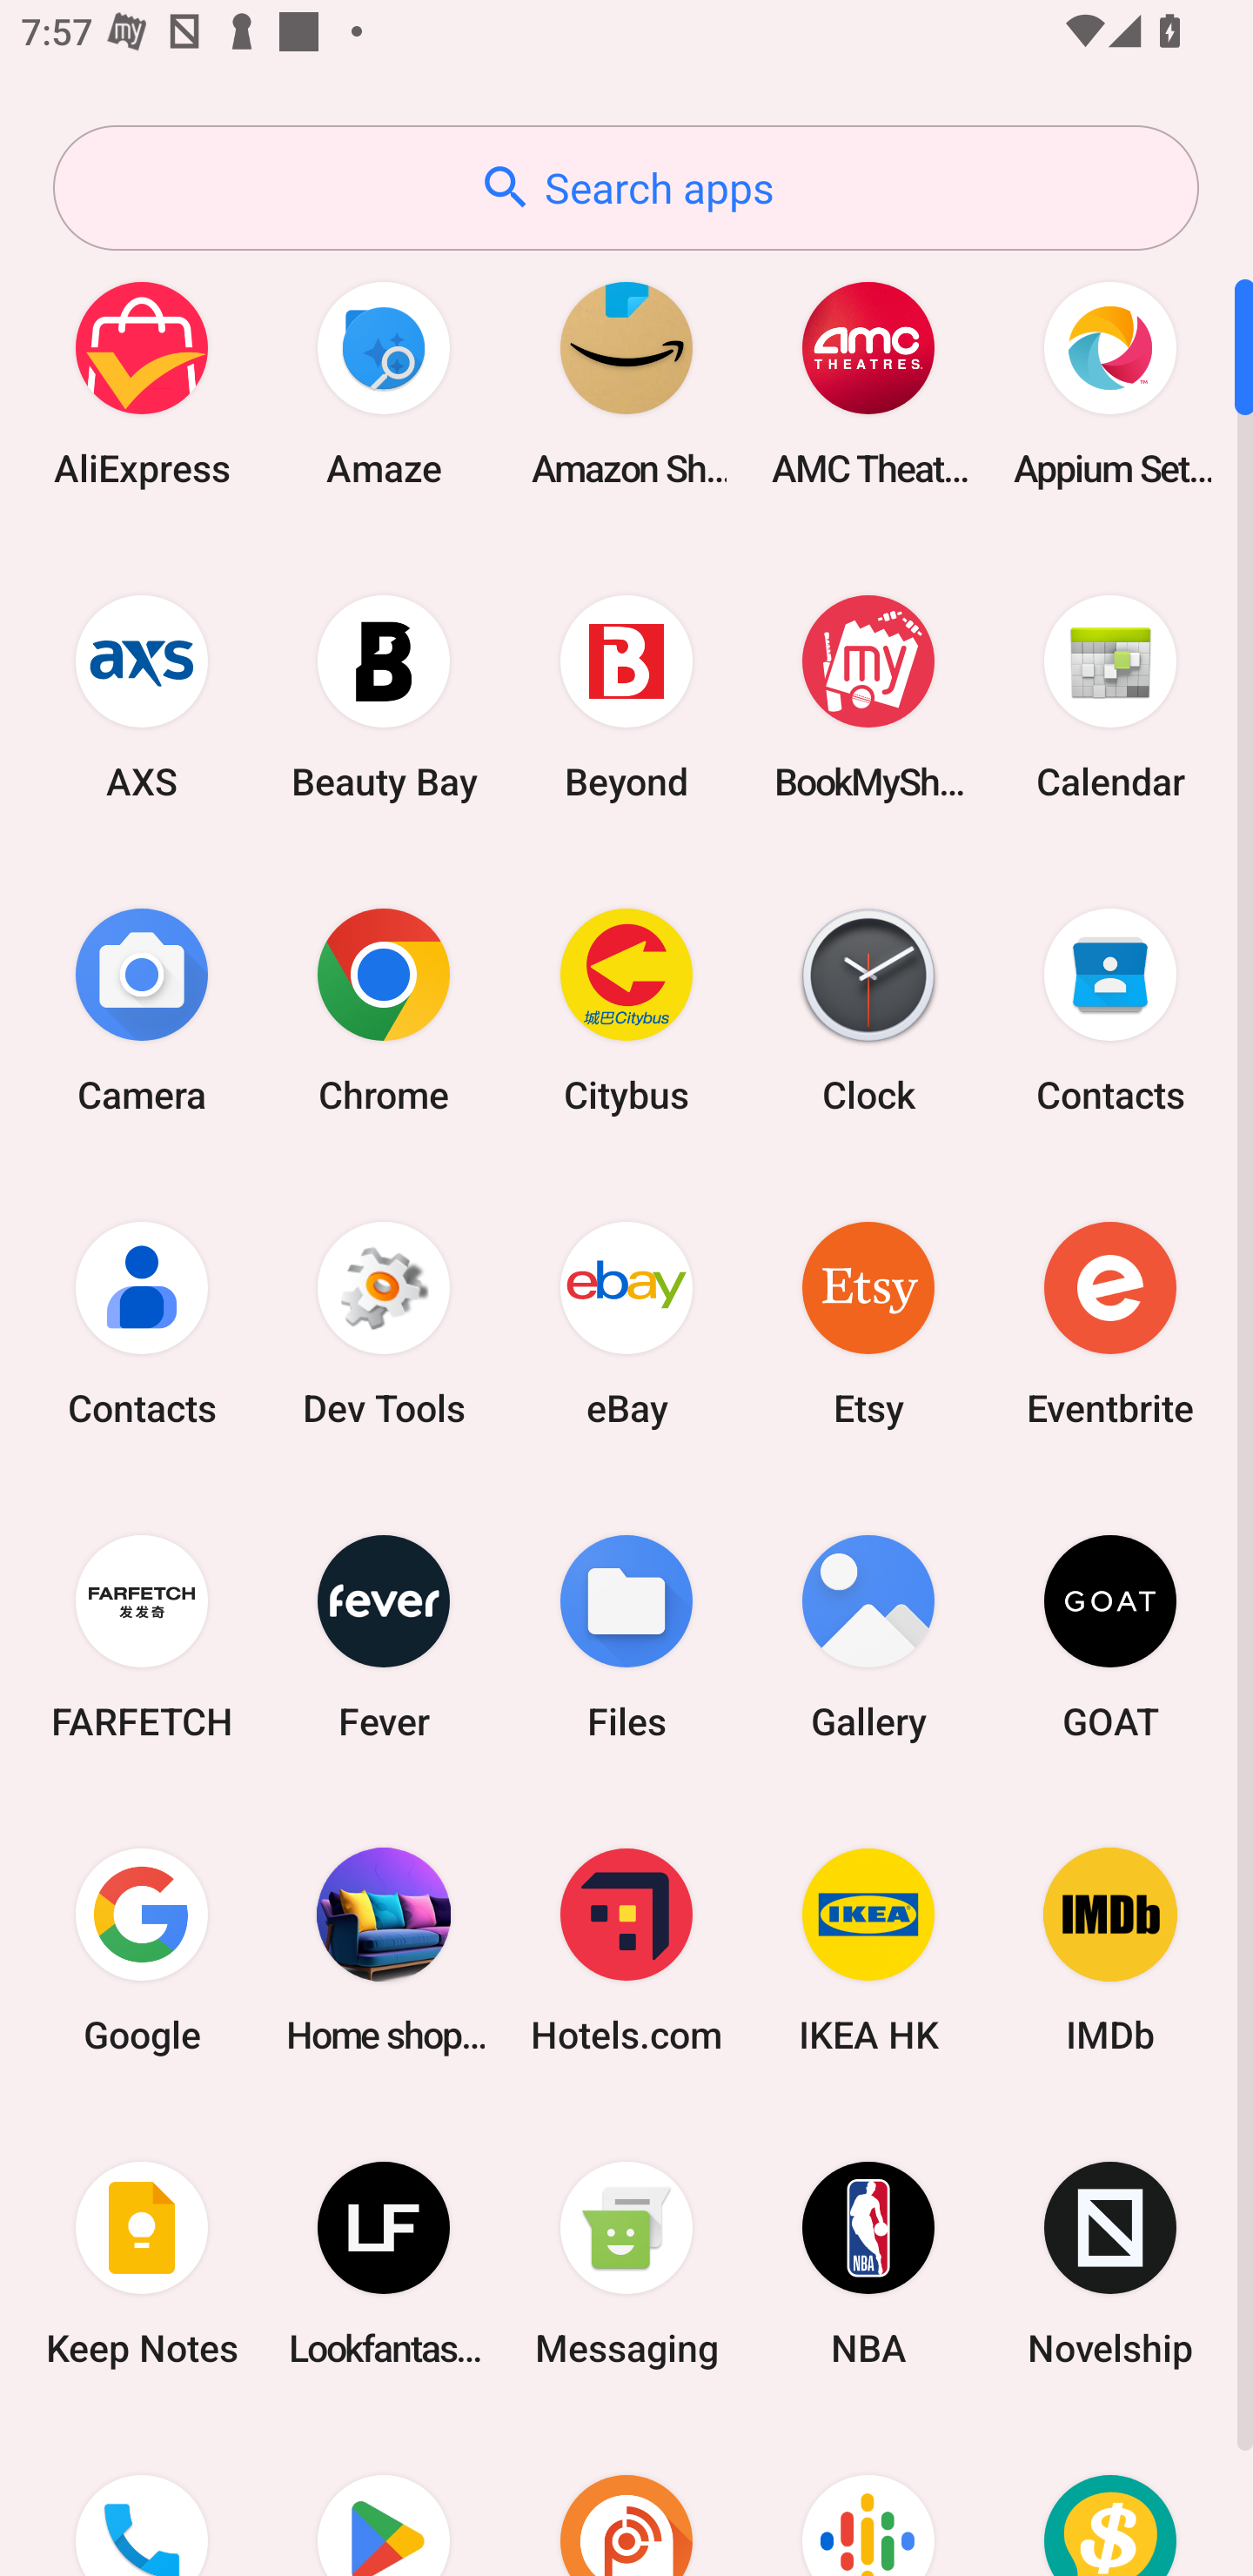  I want to click on Amazon Shopping, so click(626, 383).